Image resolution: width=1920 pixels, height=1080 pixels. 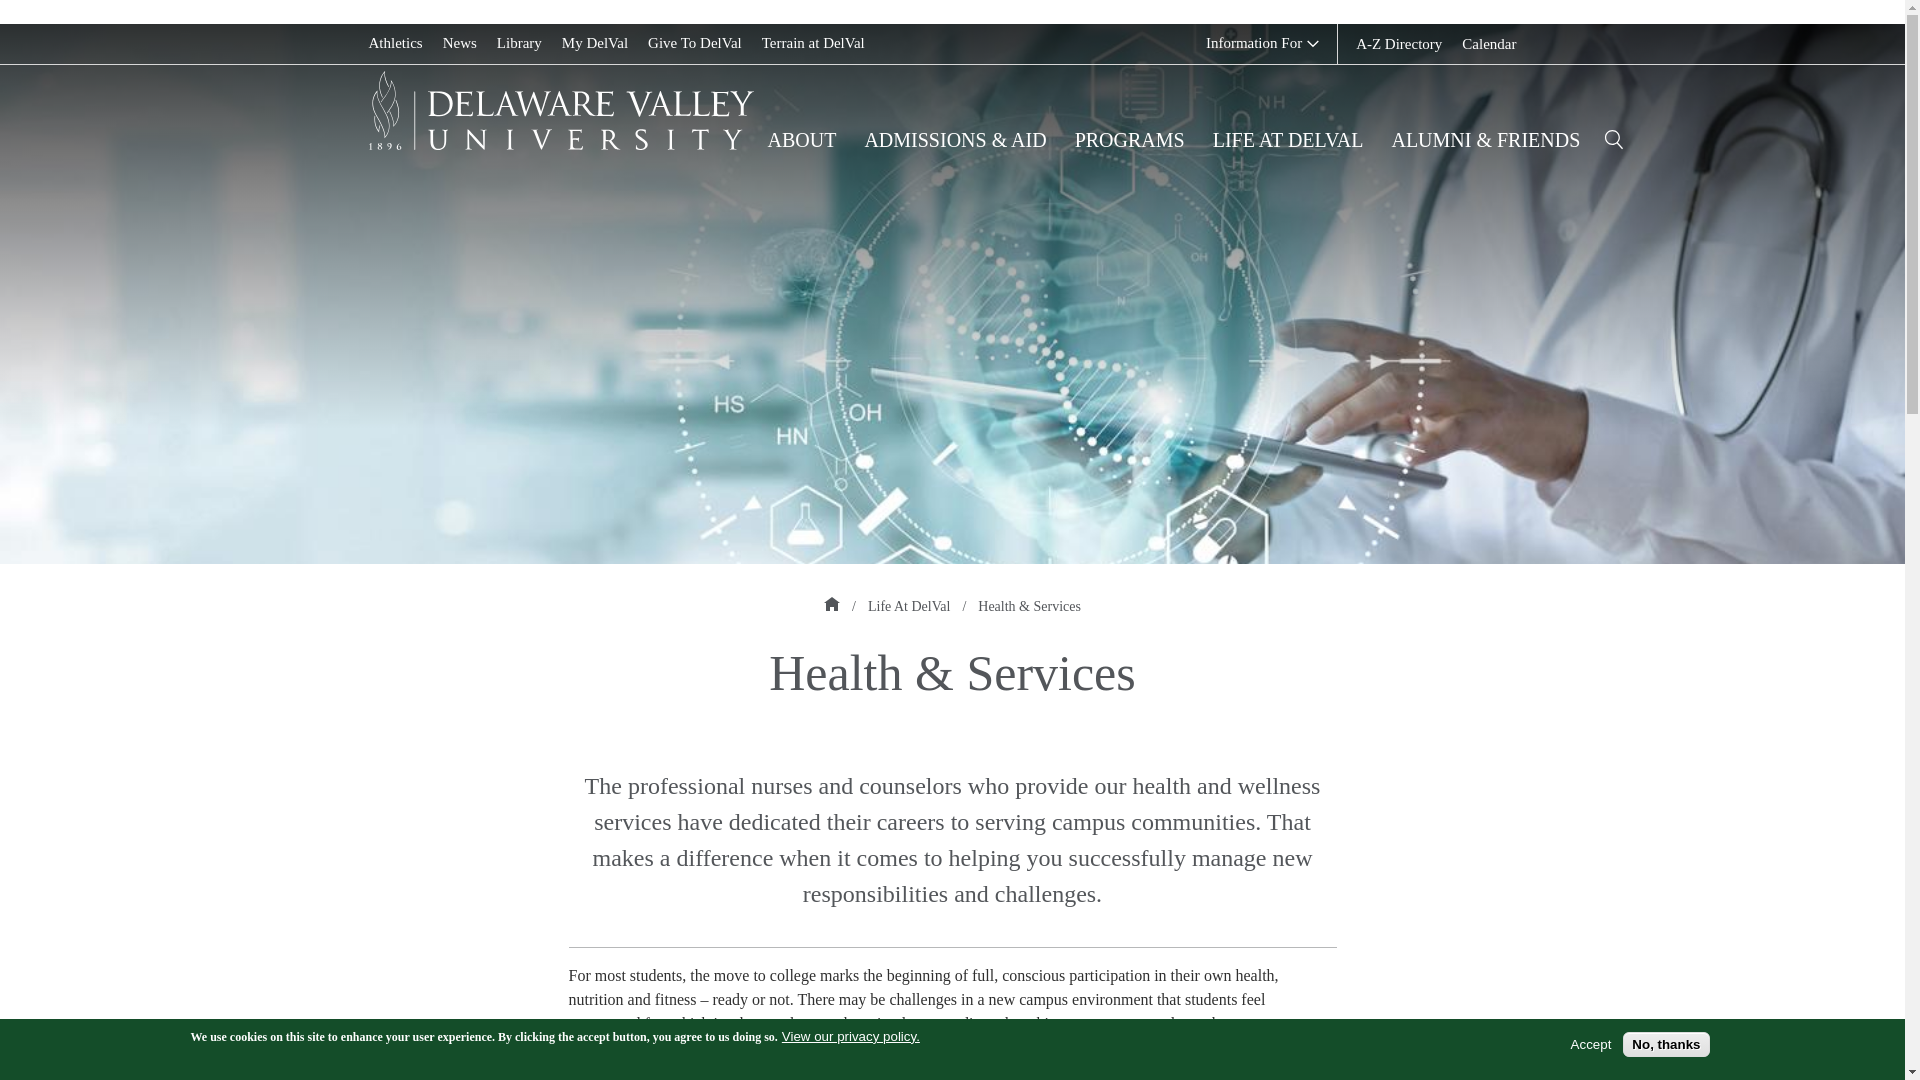 What do you see at coordinates (1262, 42) in the screenshot?
I see `Information For` at bounding box center [1262, 42].